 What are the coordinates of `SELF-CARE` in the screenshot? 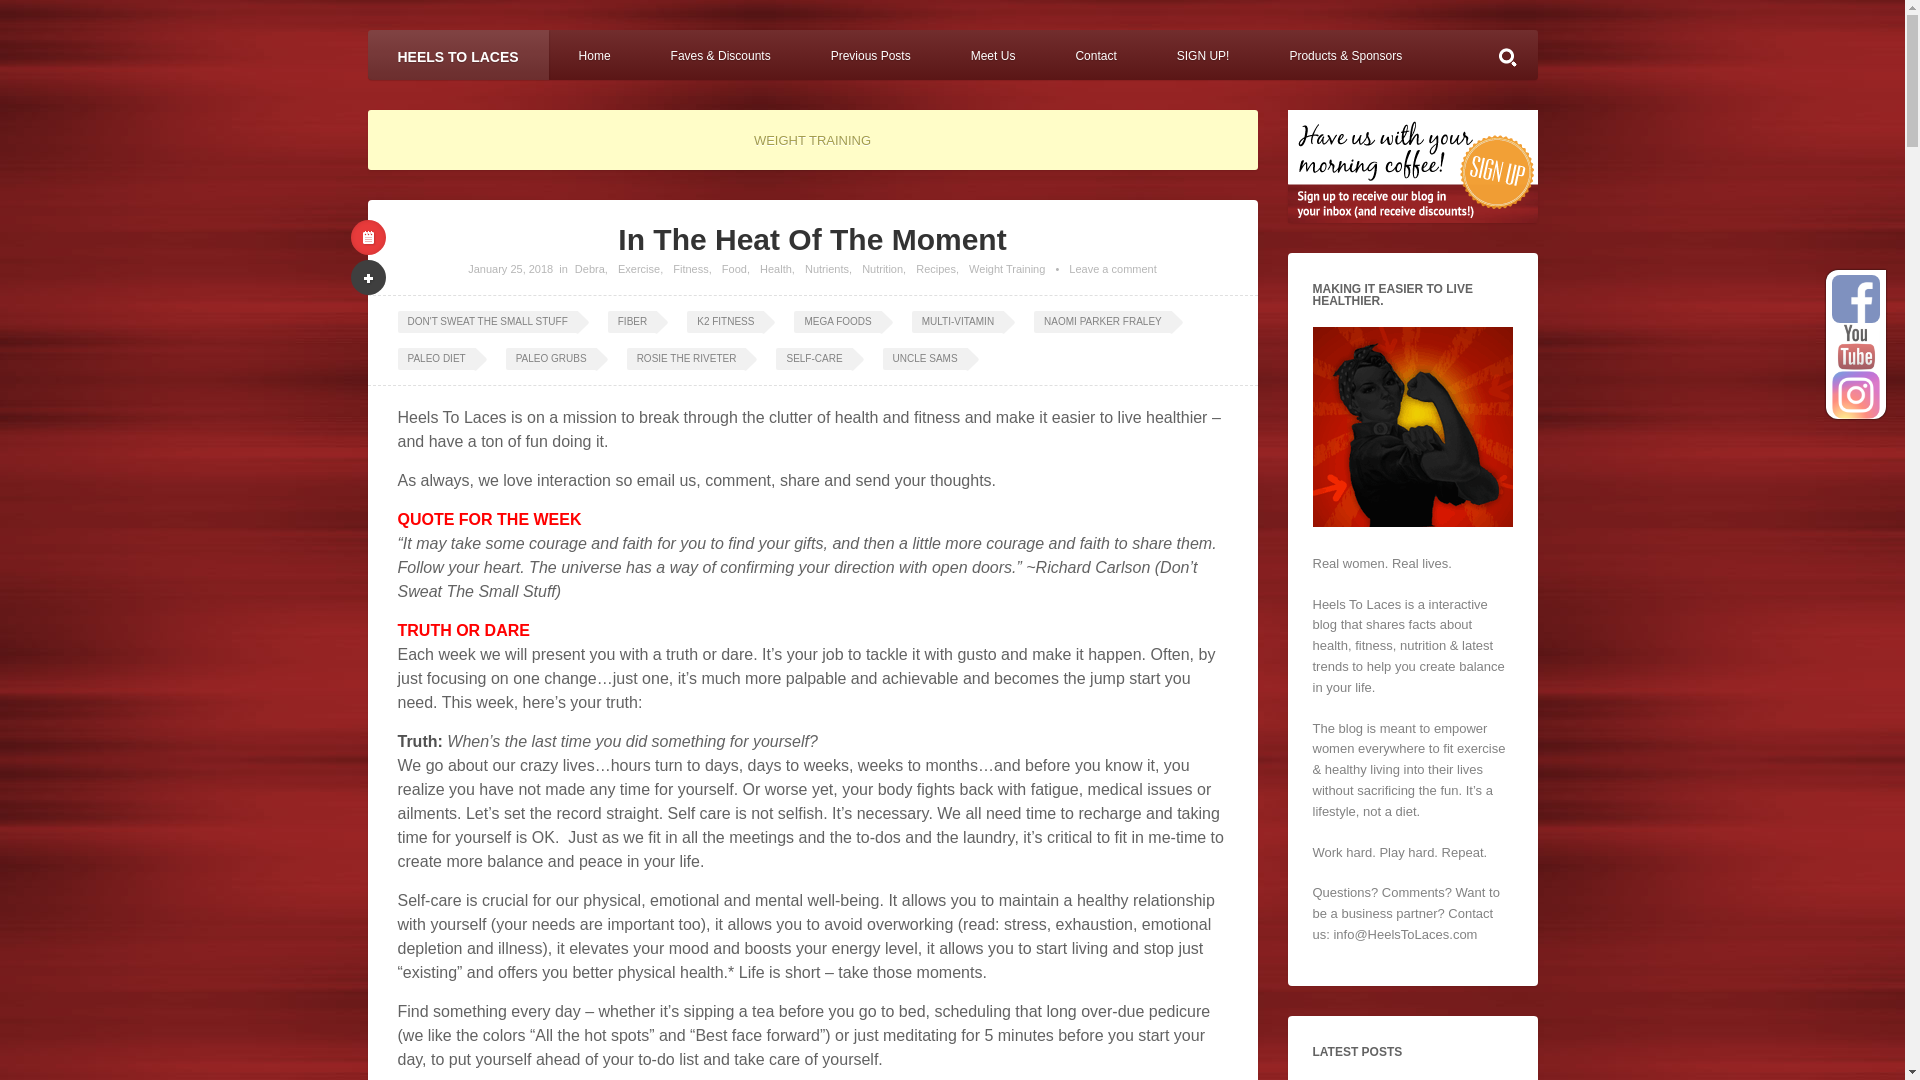 It's located at (814, 358).